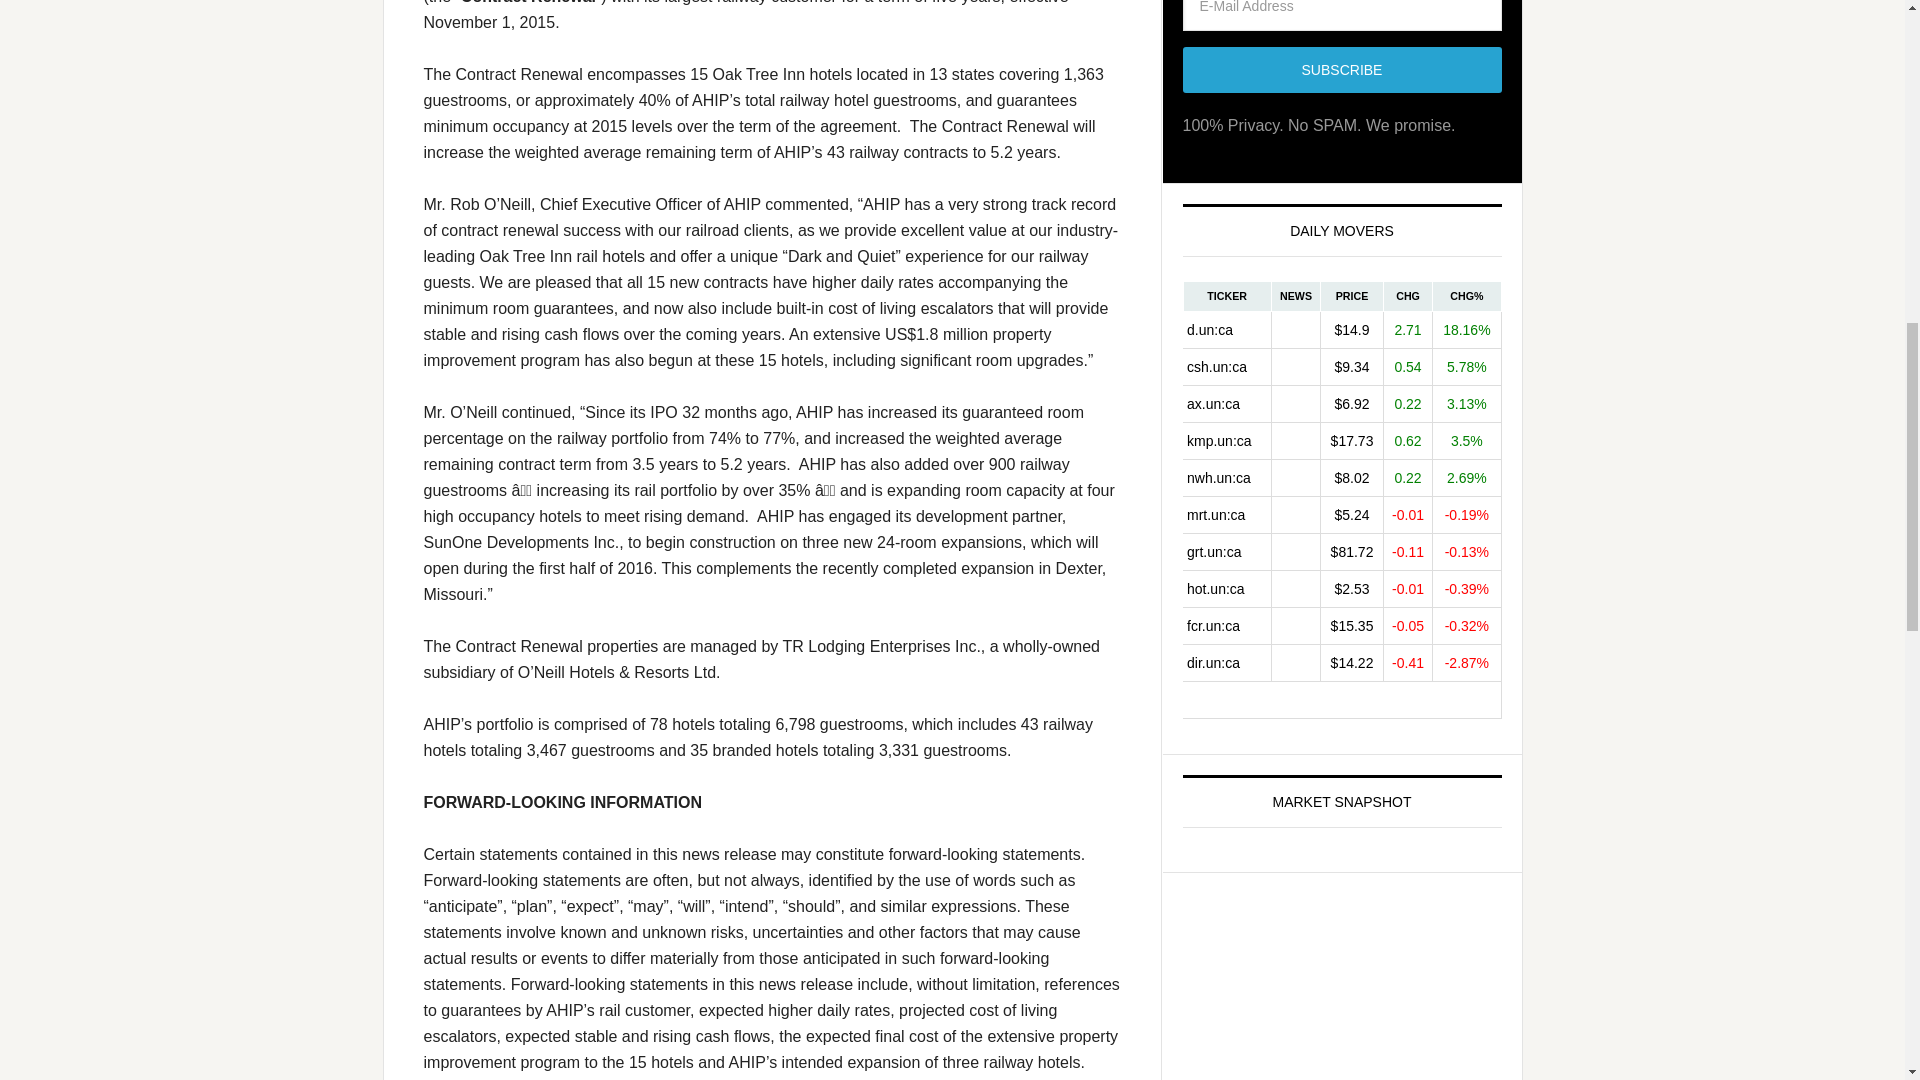 This screenshot has height=1080, width=1920. I want to click on Artis, so click(1226, 403).